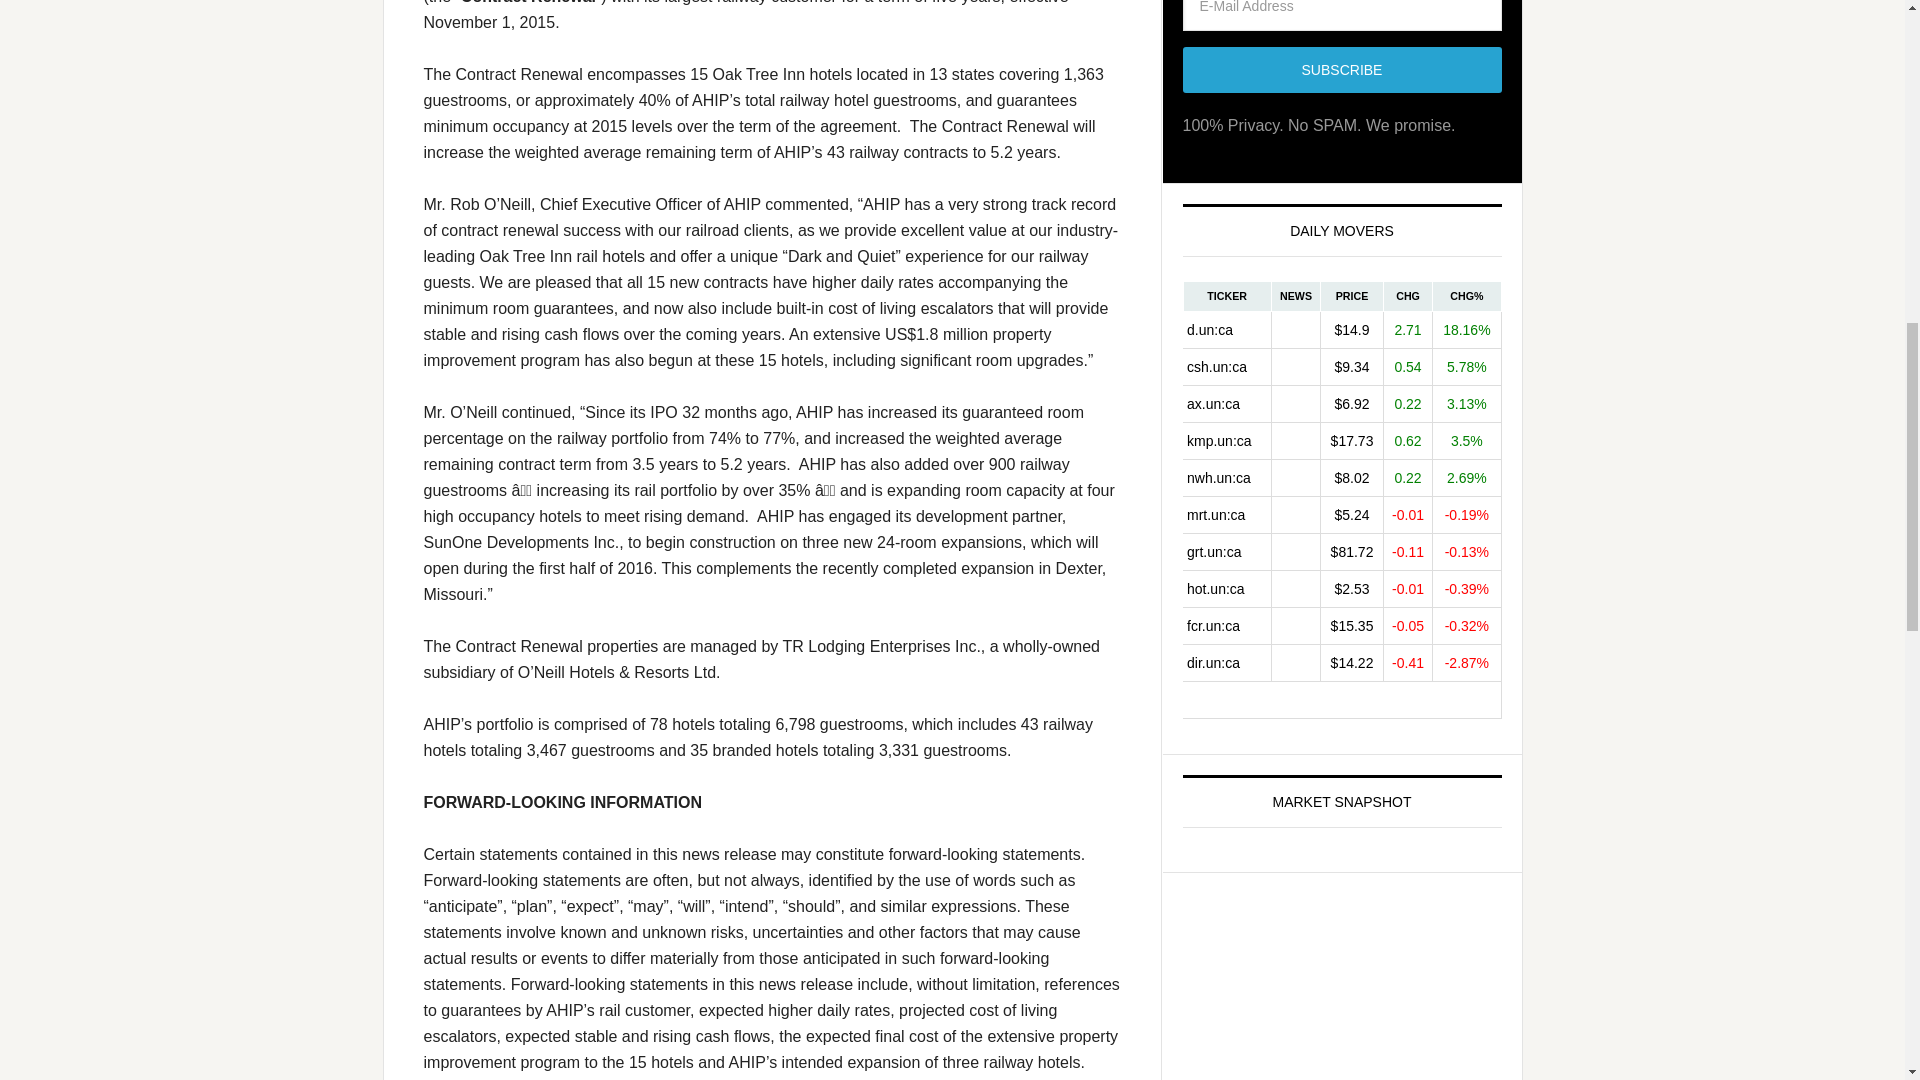 This screenshot has height=1080, width=1920. I want to click on Artis, so click(1226, 403).